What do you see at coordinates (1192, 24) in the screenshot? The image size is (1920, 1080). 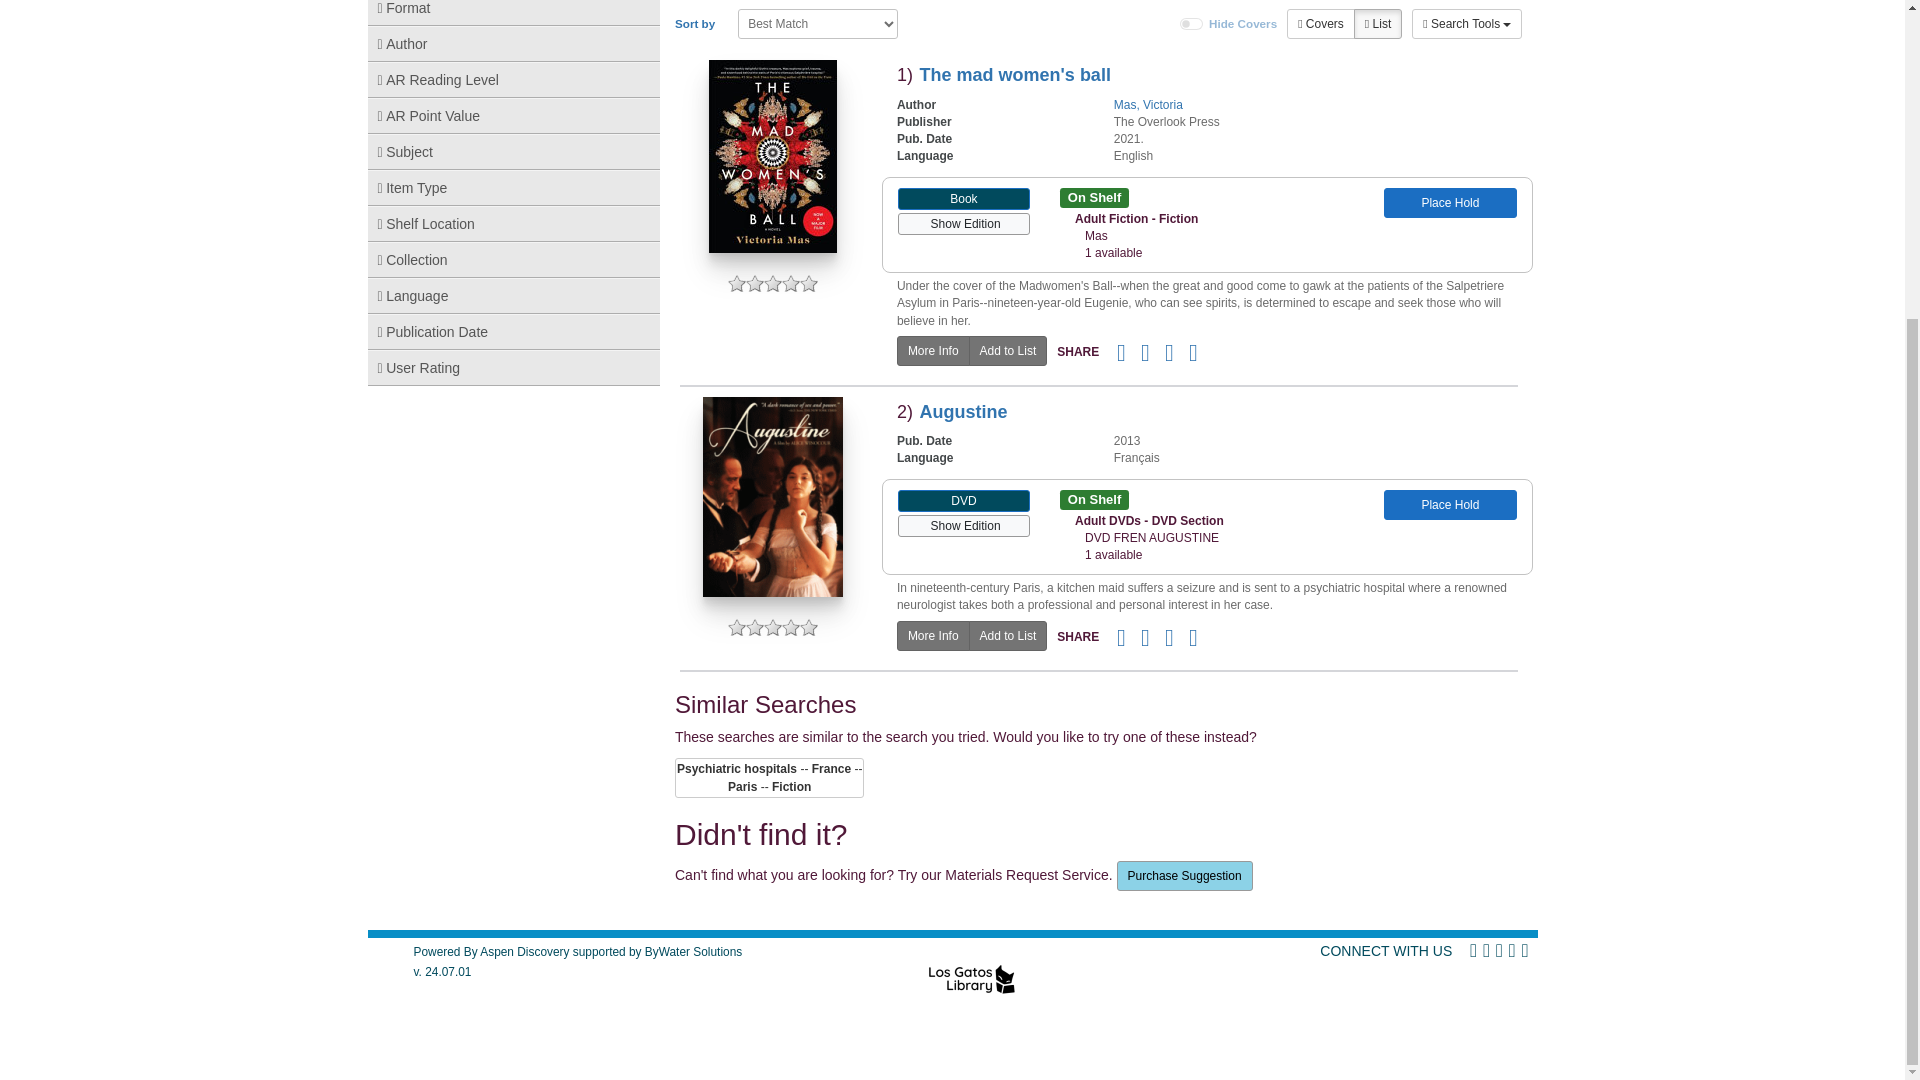 I see `on` at bounding box center [1192, 24].